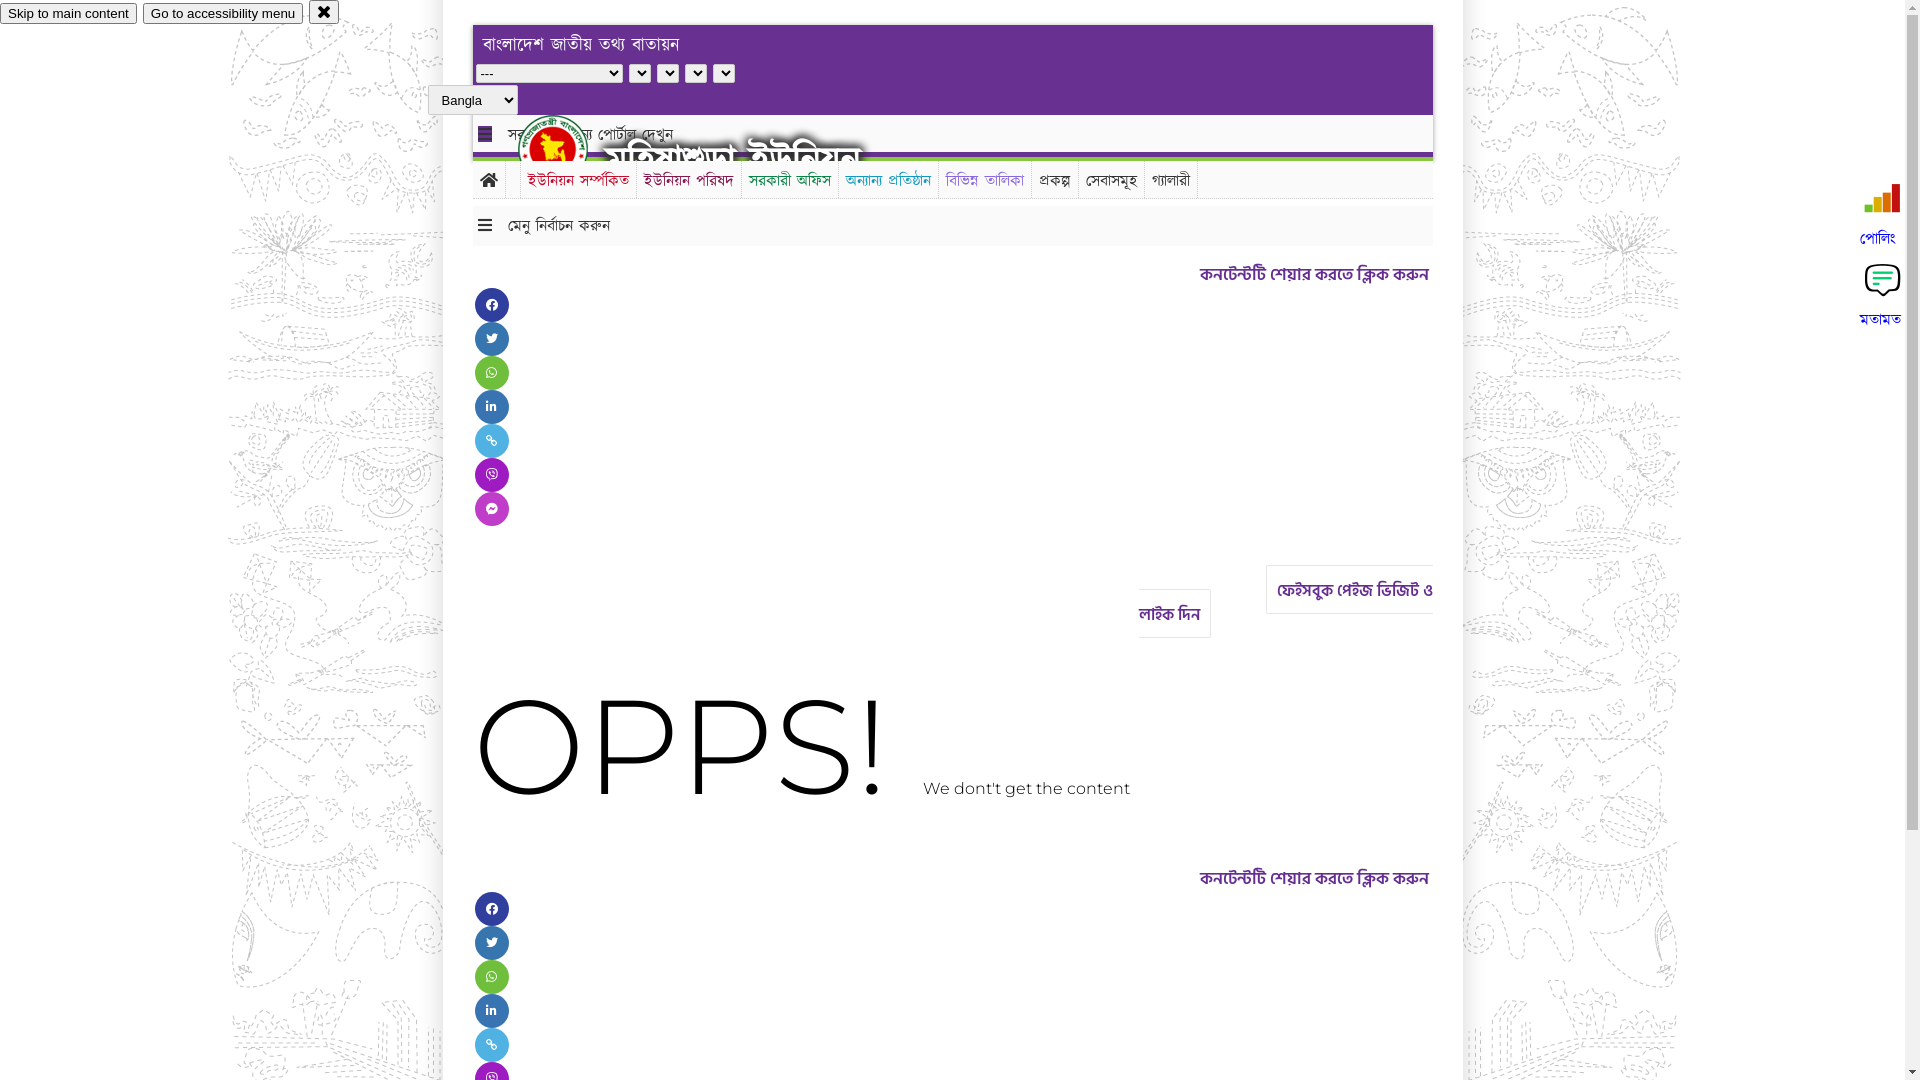 The width and height of the screenshot is (1920, 1080). What do you see at coordinates (570, 149) in the screenshot?
I see `
                
            ` at bounding box center [570, 149].